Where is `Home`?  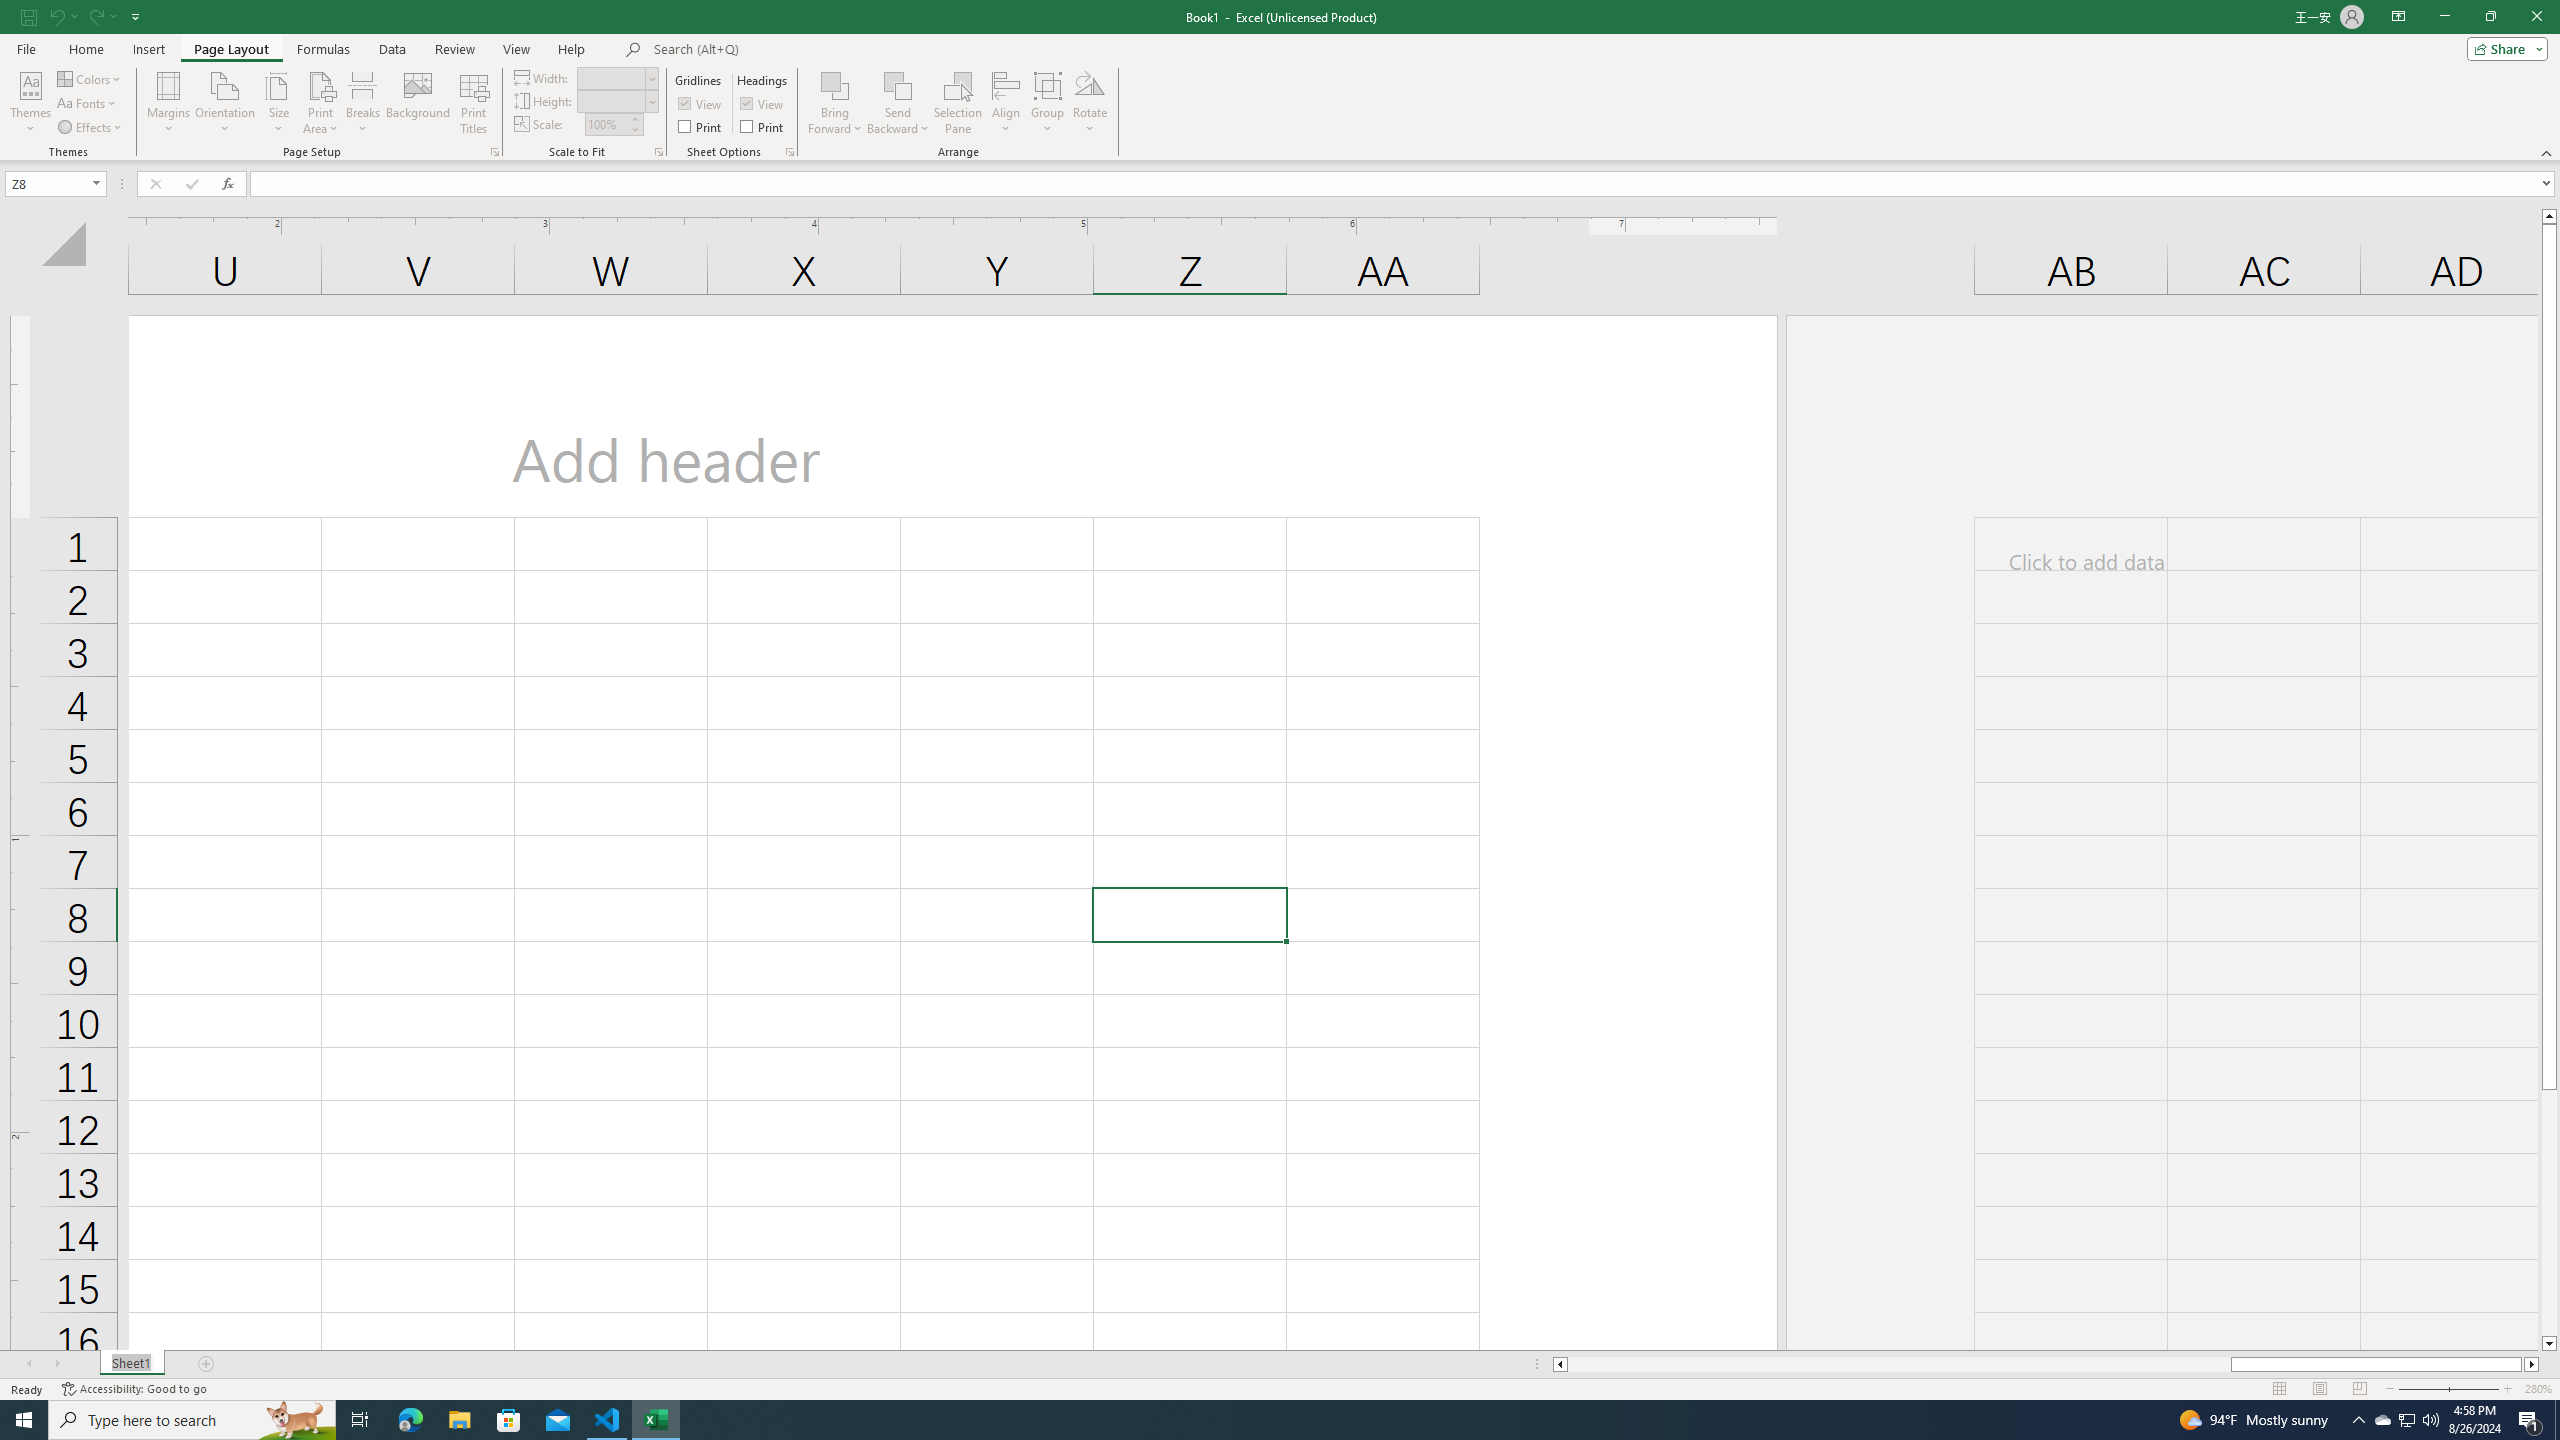 Home is located at coordinates (85, 49).